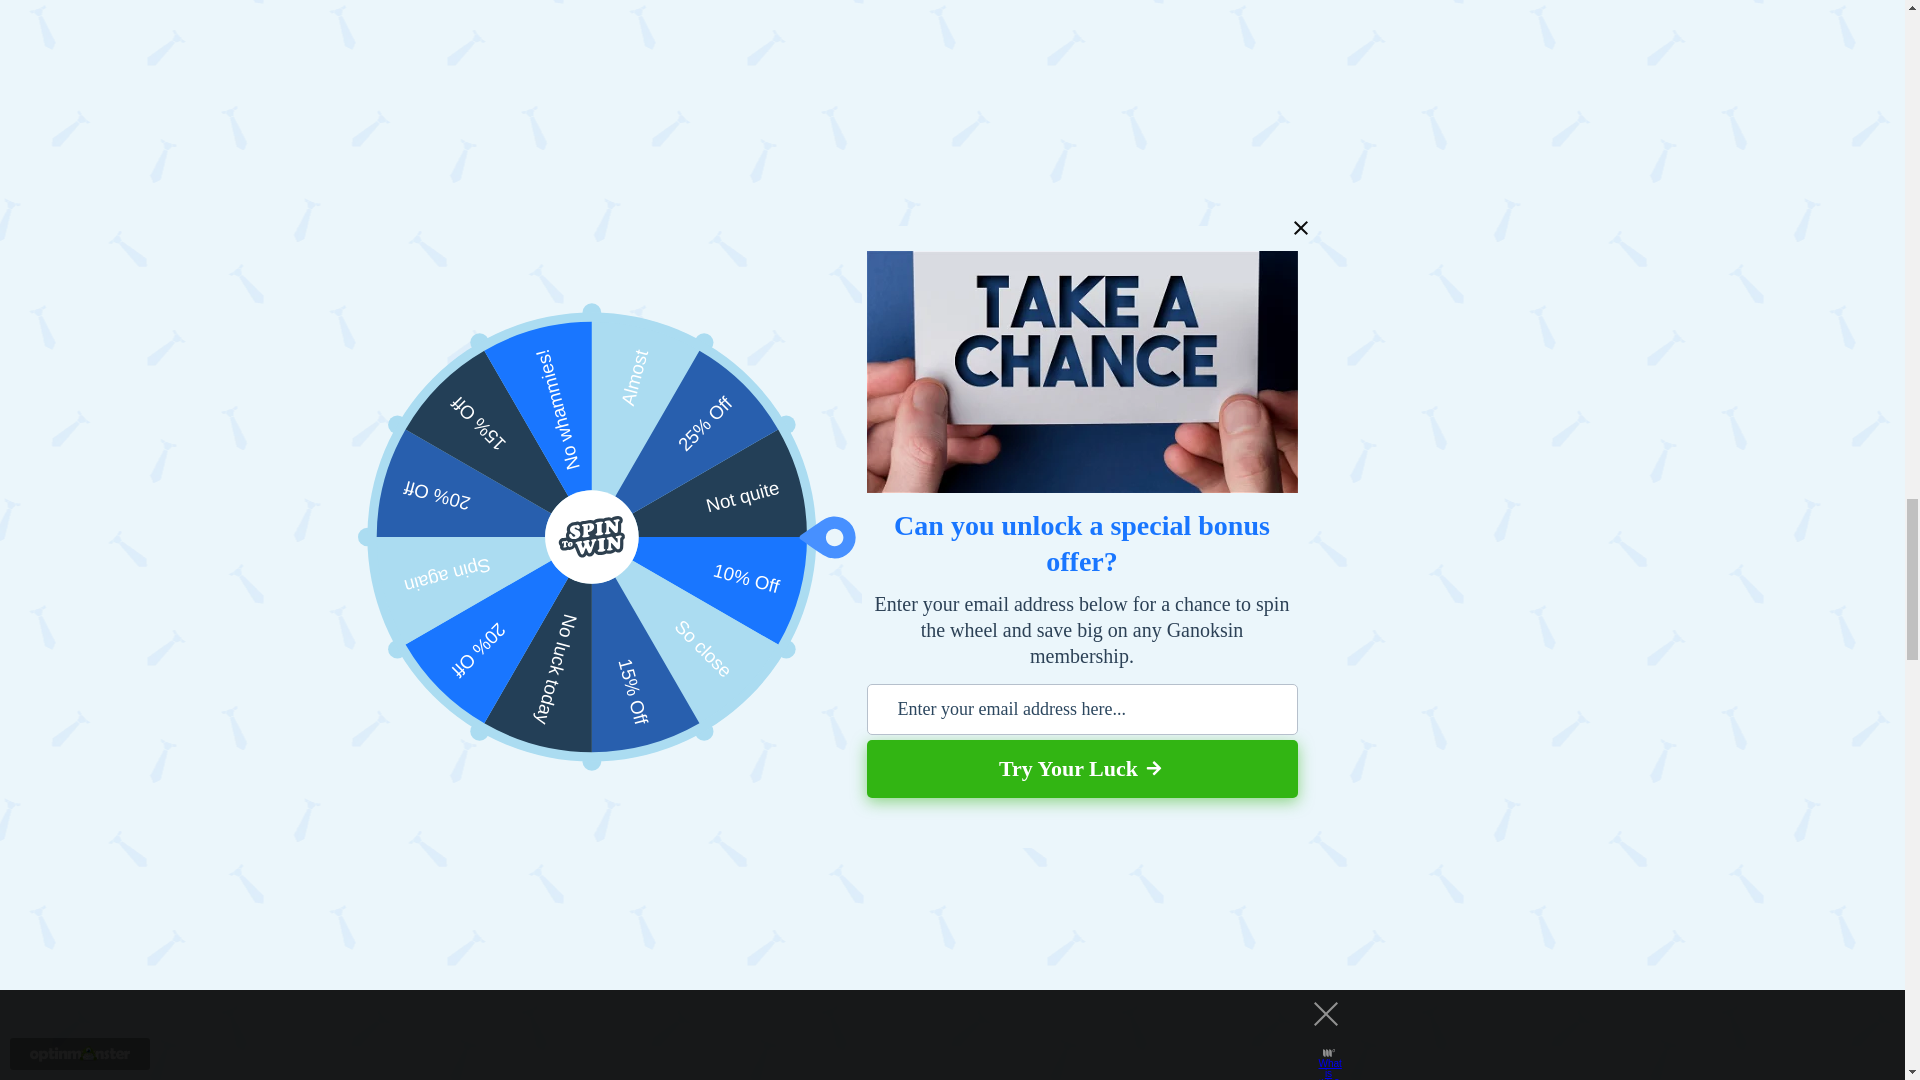  Describe the element at coordinates (902, 608) in the screenshot. I see `Charles Lewton-Brain` at that location.